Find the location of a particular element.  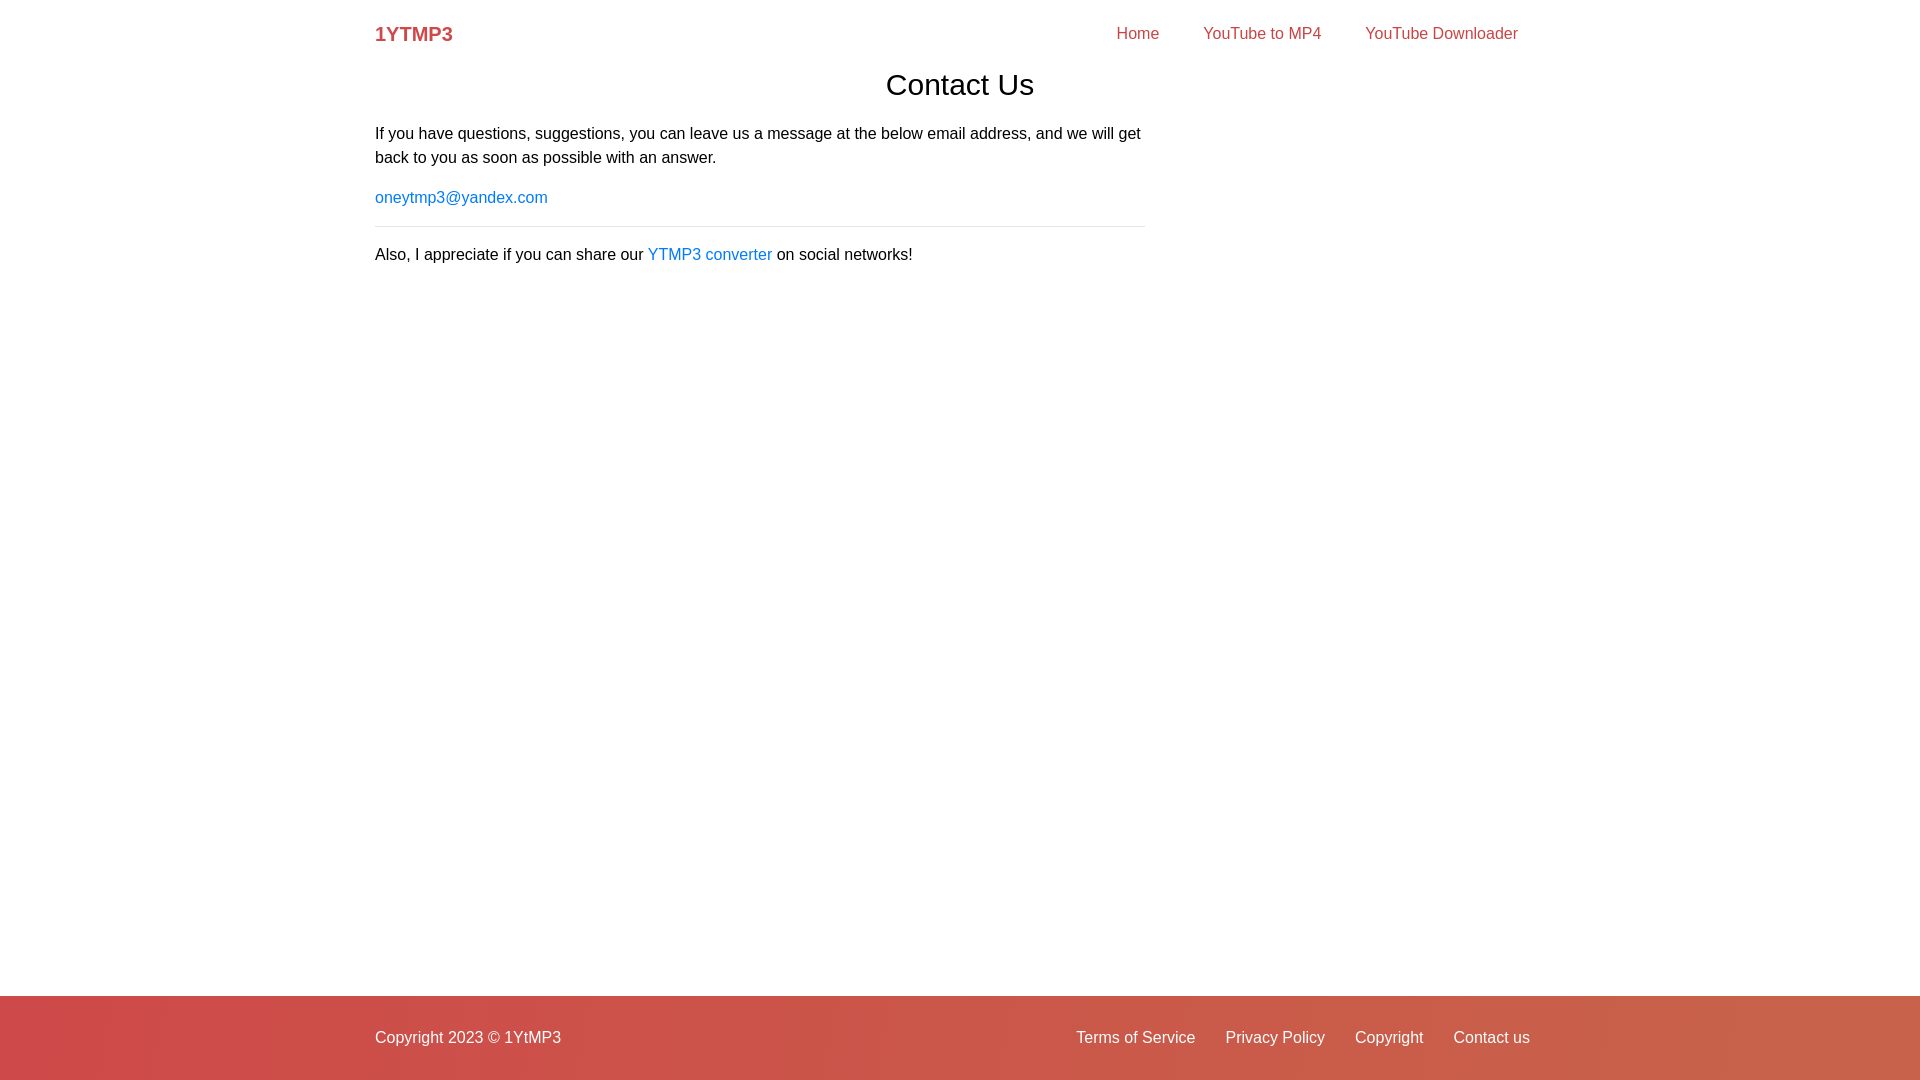

Terms of Service is located at coordinates (1136, 1038).